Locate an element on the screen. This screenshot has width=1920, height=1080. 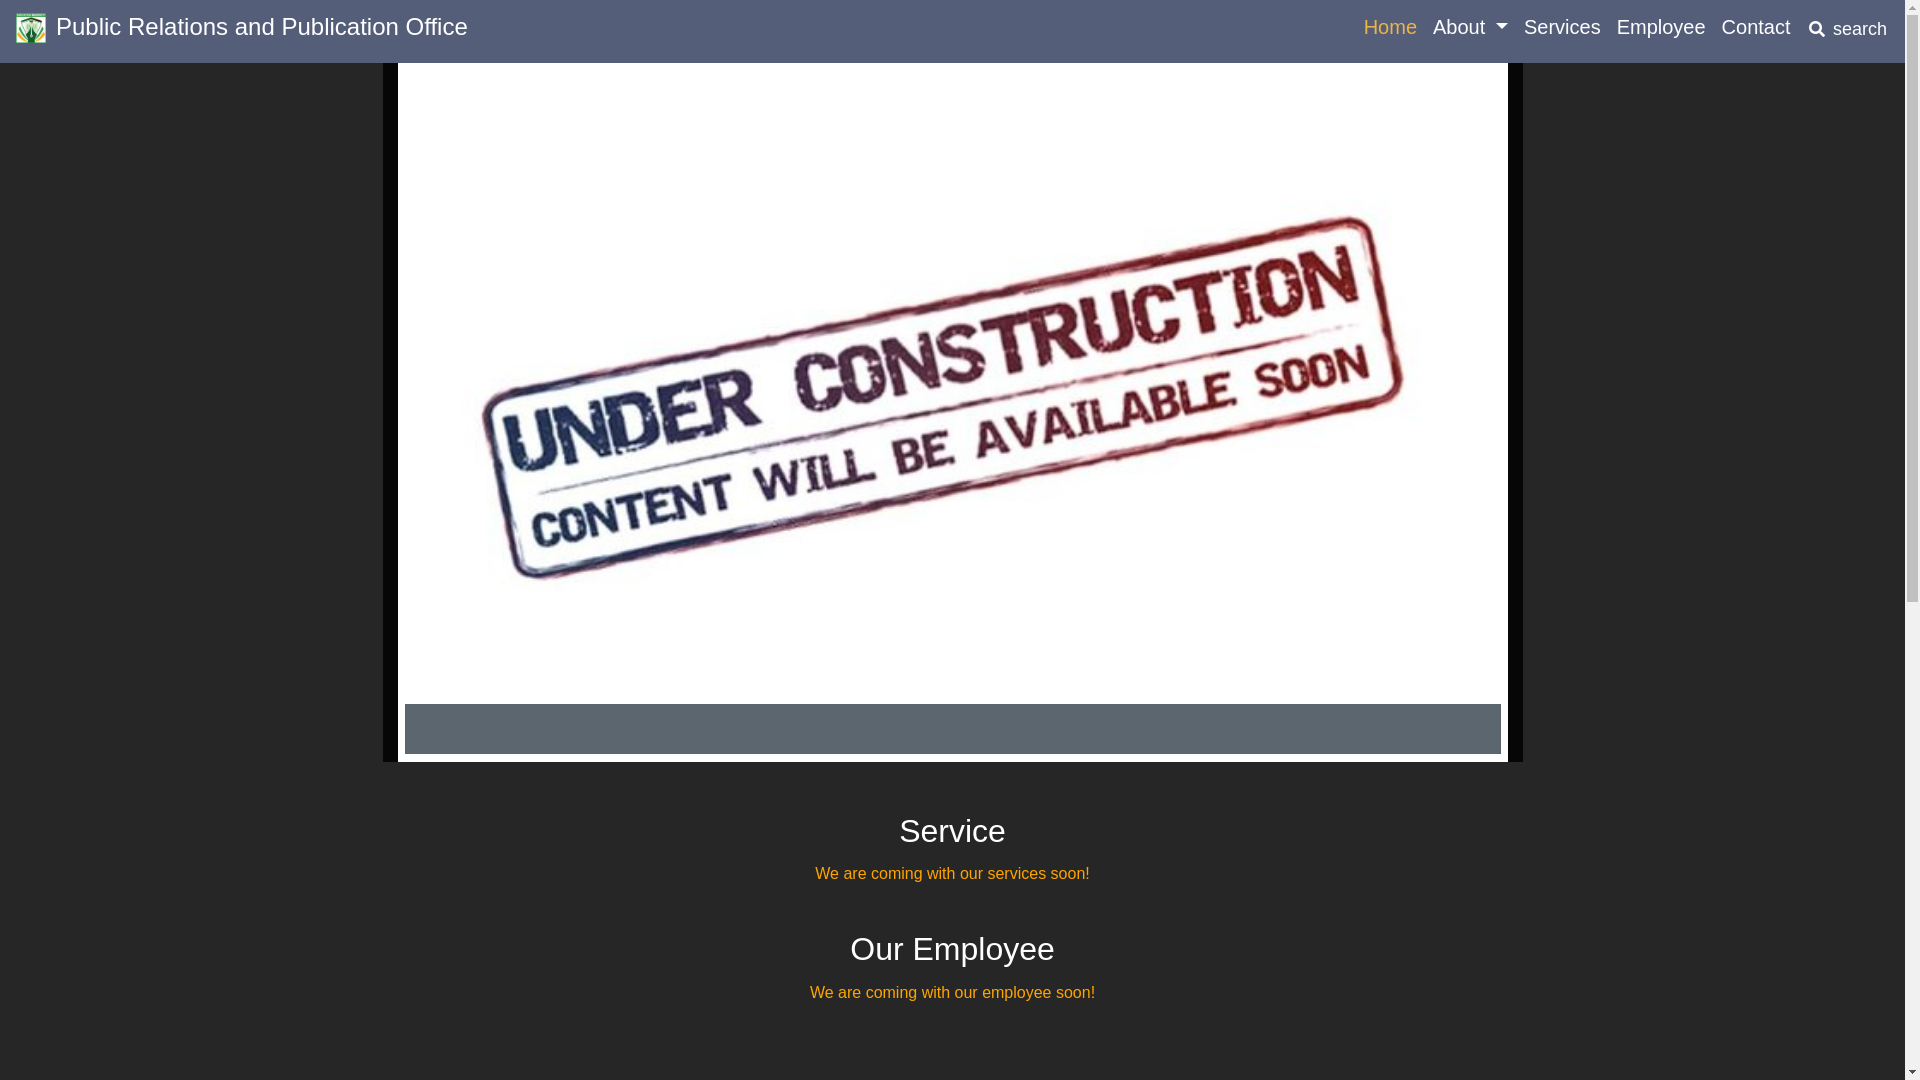
About is located at coordinates (1470, 27).